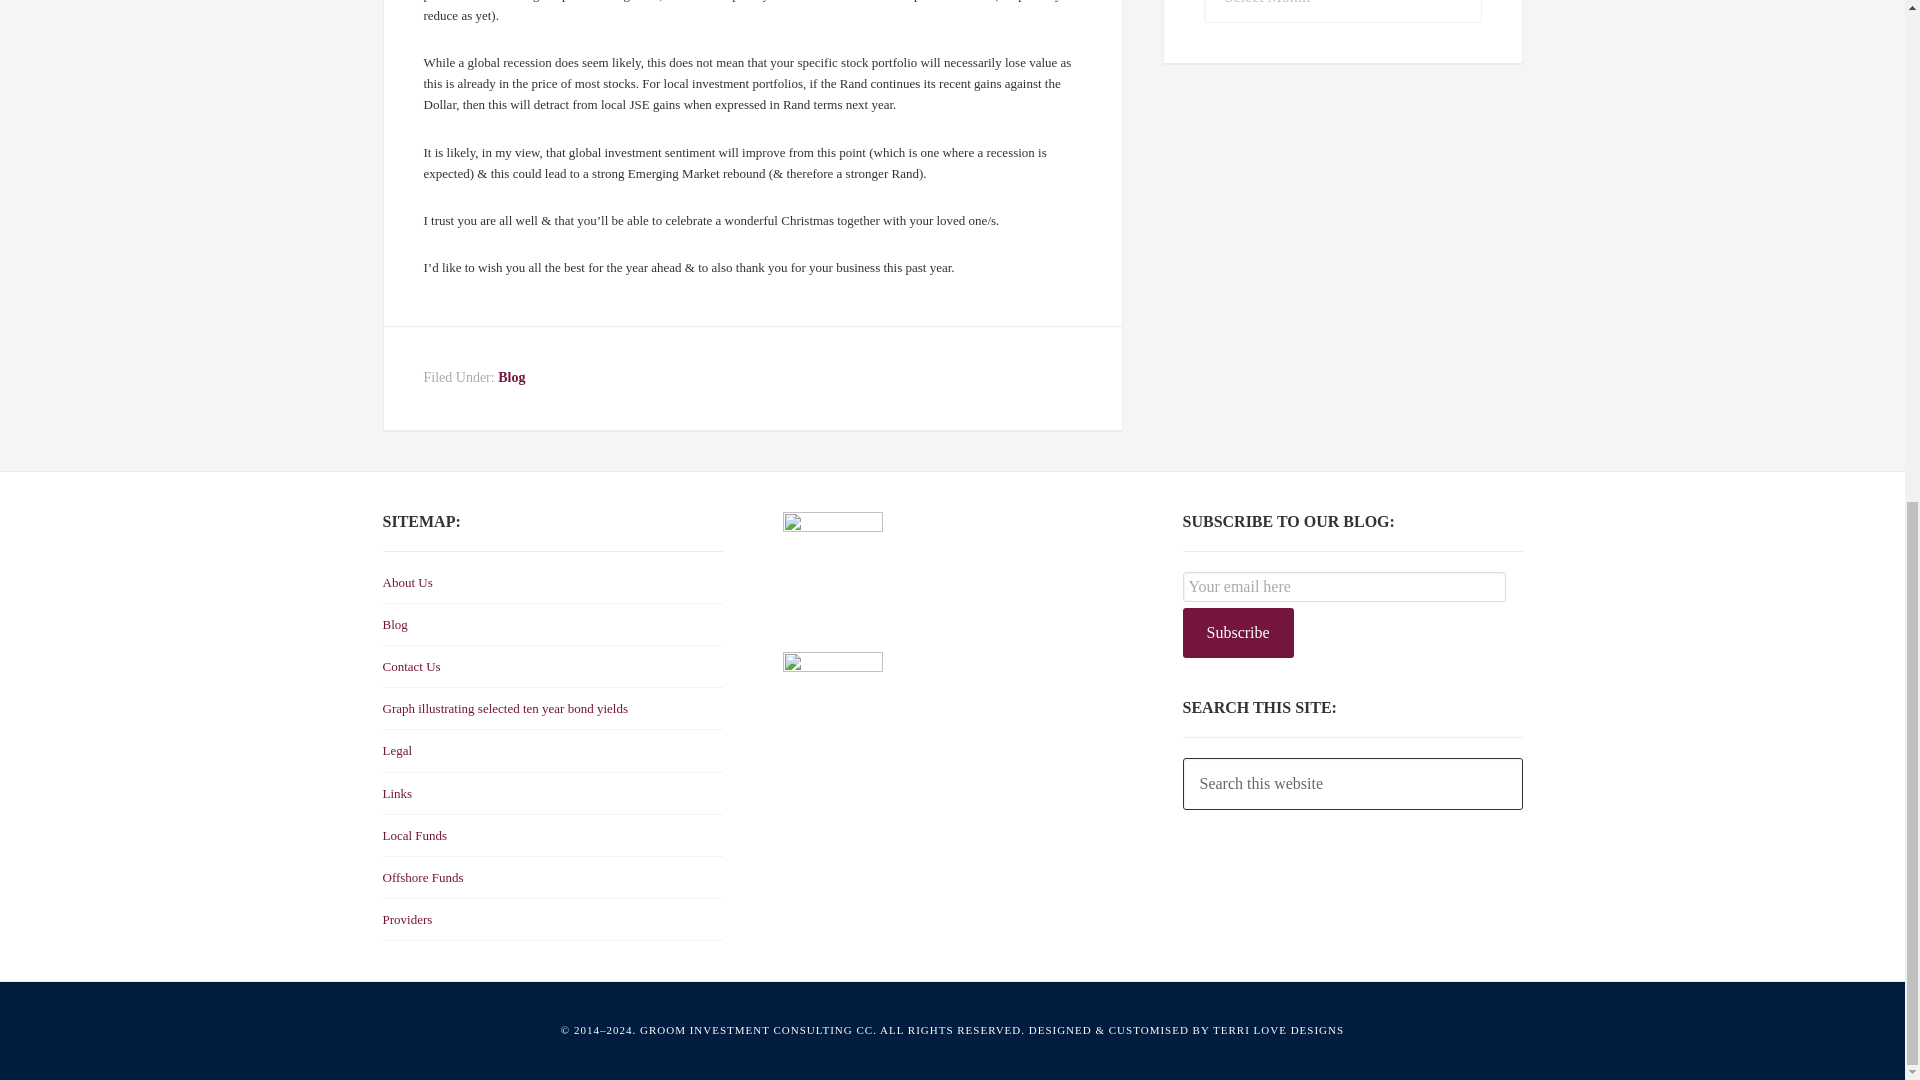 The height and width of the screenshot is (1080, 1920). What do you see at coordinates (407, 582) in the screenshot?
I see `About Us` at bounding box center [407, 582].